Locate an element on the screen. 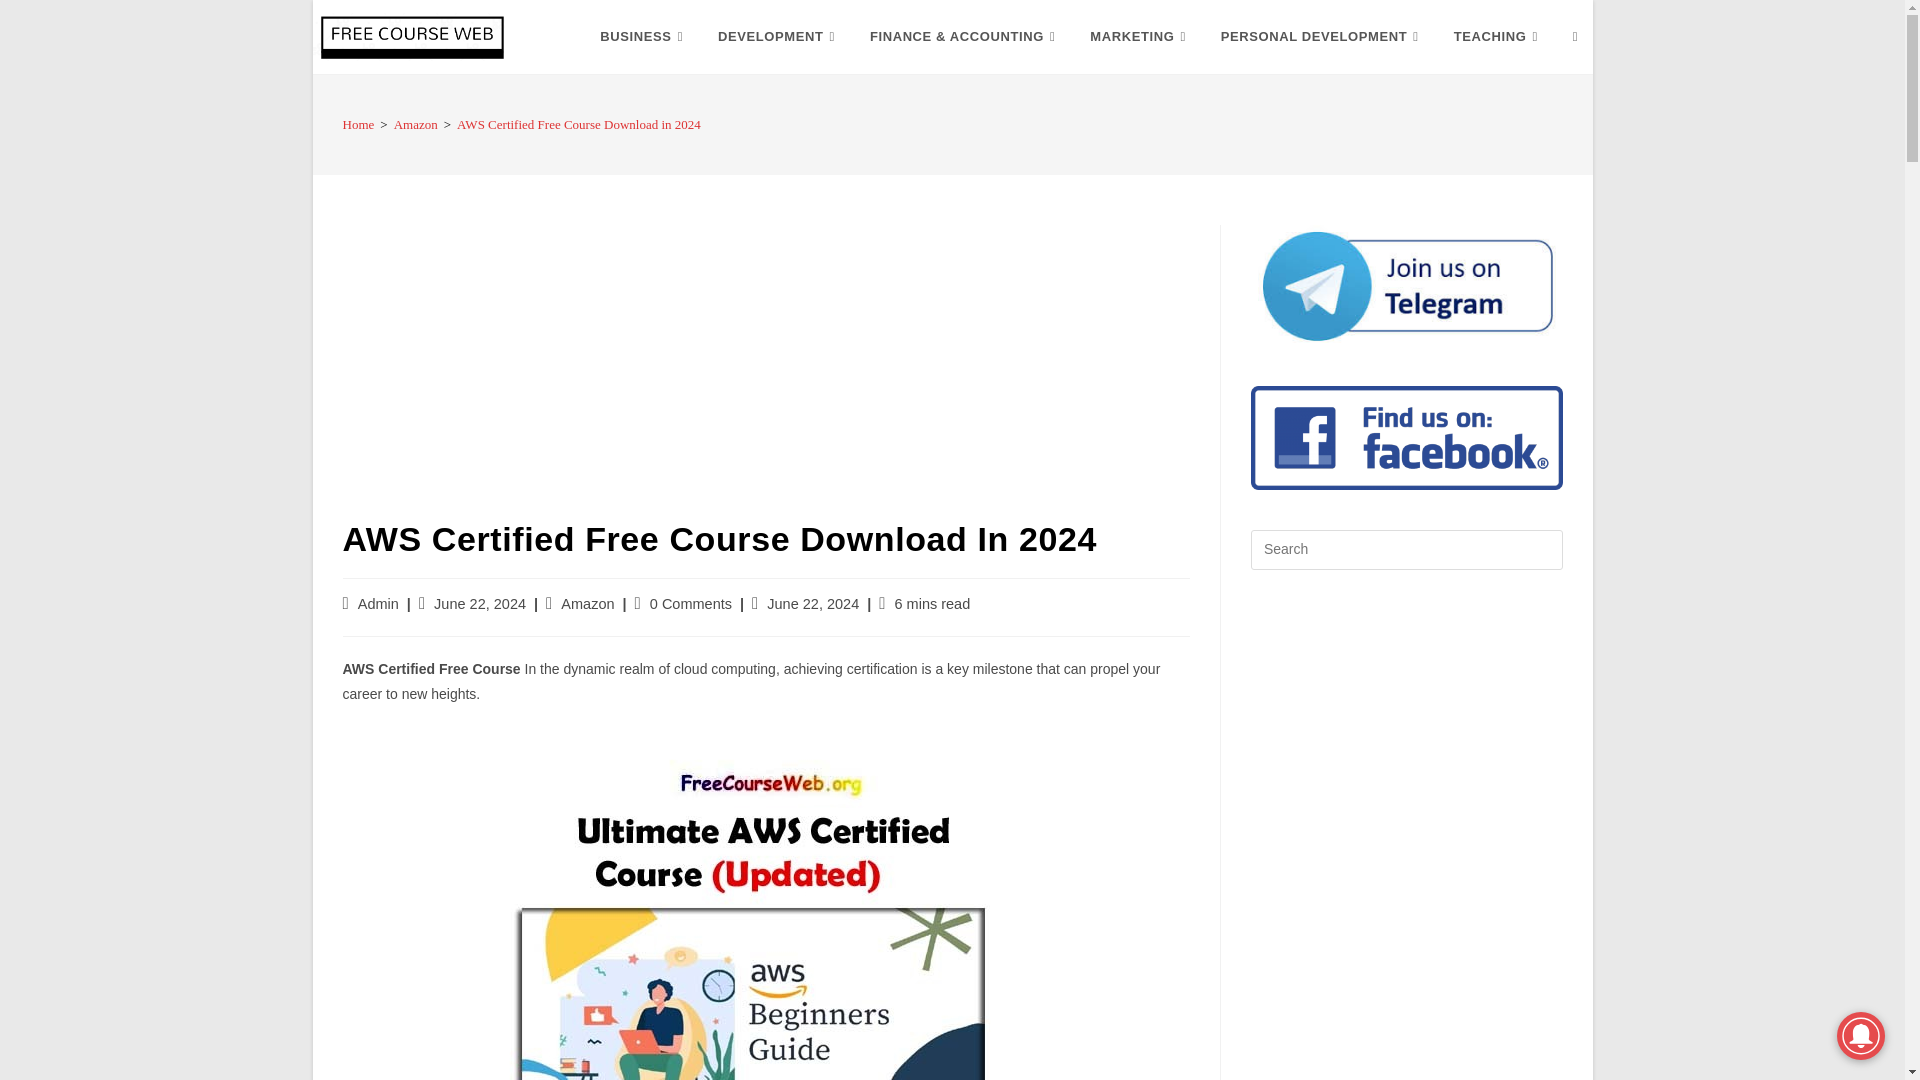 This screenshot has height=1080, width=1920. BUSINESS is located at coordinates (644, 37).